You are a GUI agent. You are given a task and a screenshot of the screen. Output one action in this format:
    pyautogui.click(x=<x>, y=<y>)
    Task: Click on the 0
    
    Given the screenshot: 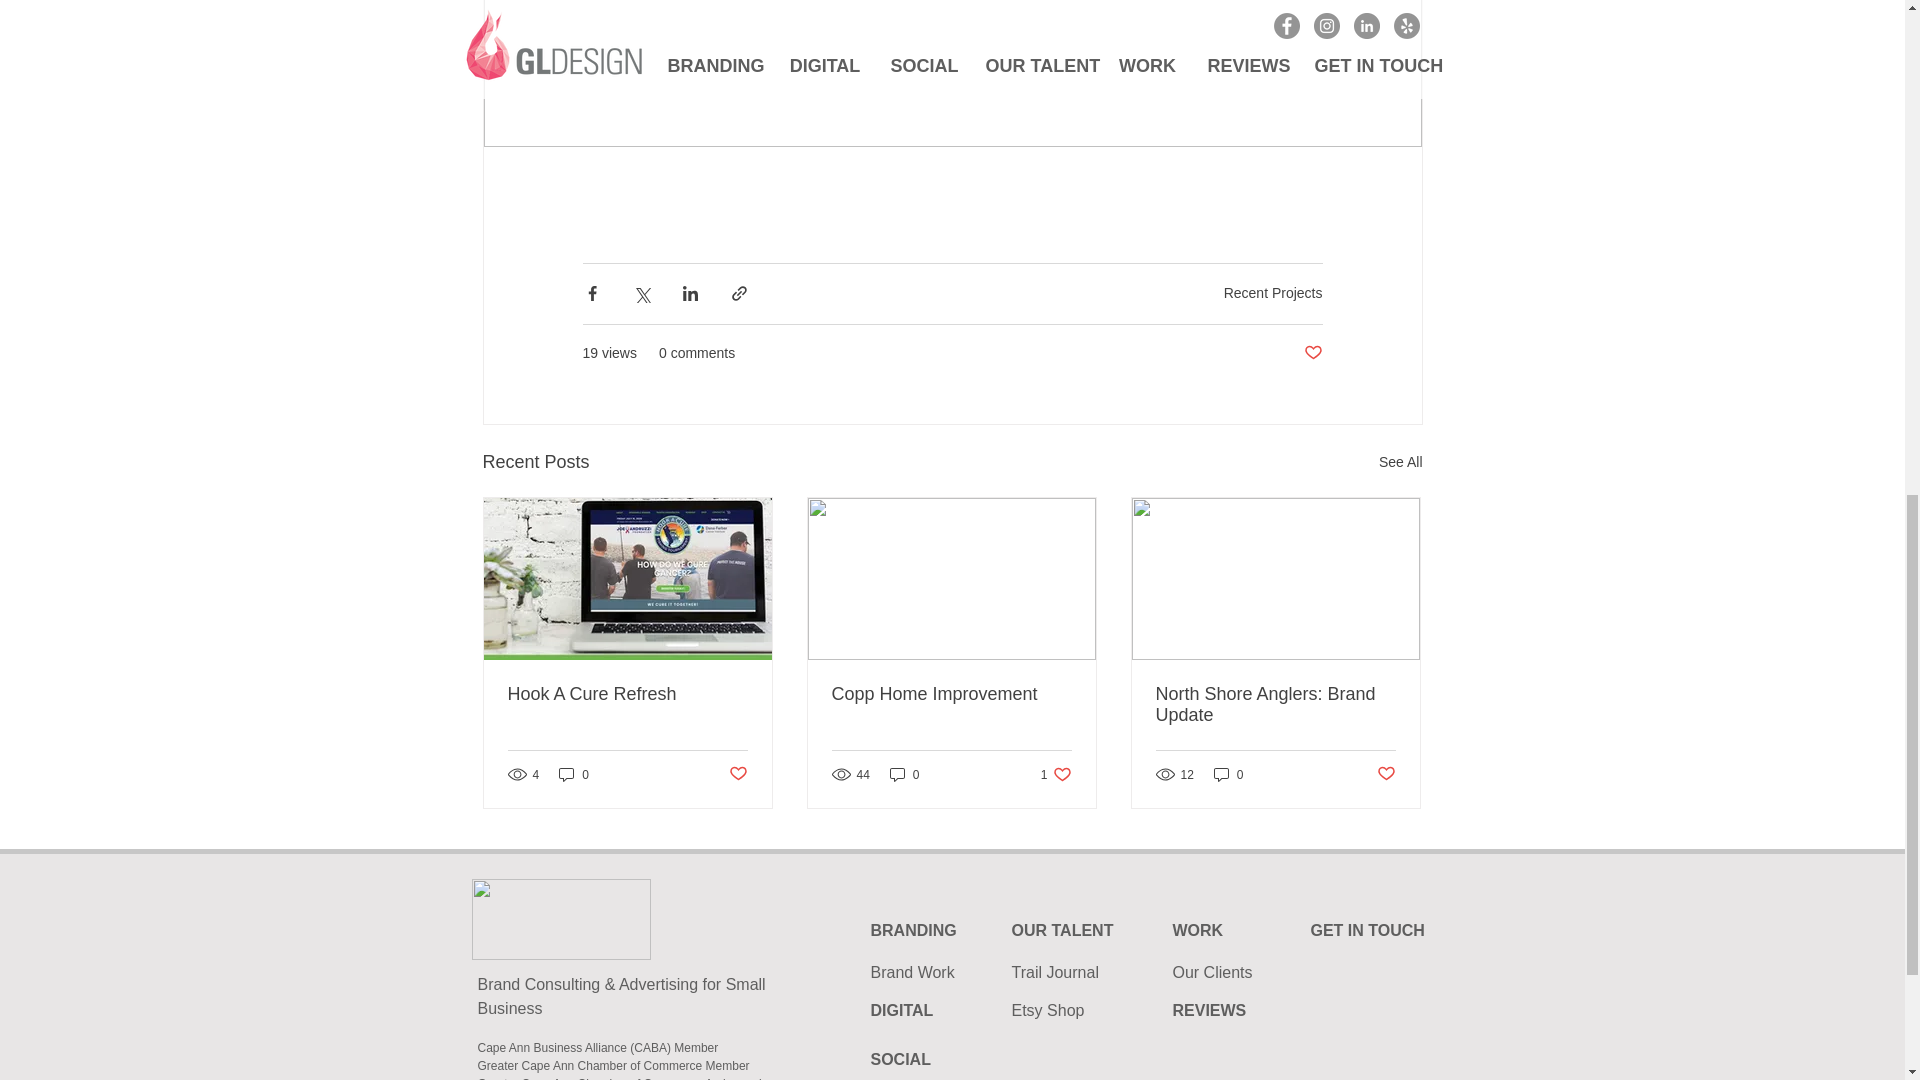 What is the action you would take?
    pyautogui.click(x=1056, y=774)
    